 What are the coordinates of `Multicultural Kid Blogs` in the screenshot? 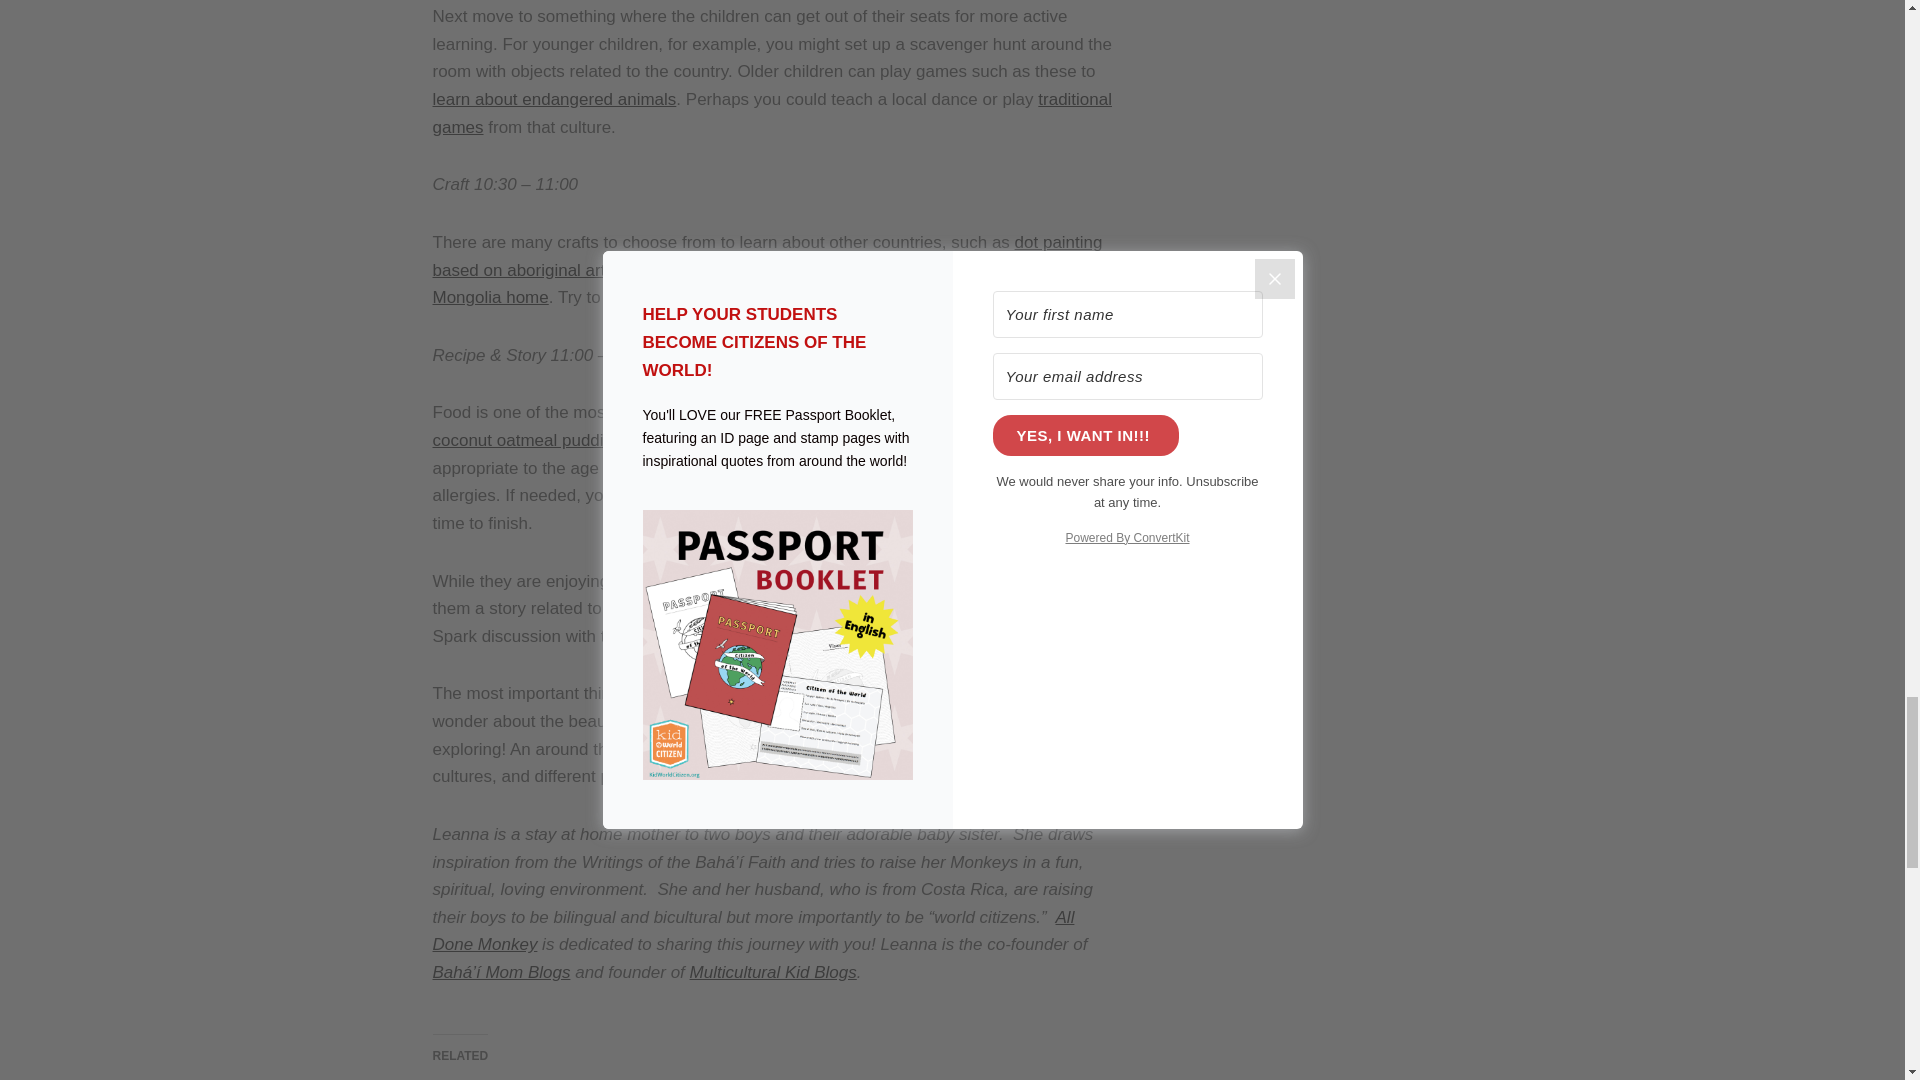 It's located at (772, 972).